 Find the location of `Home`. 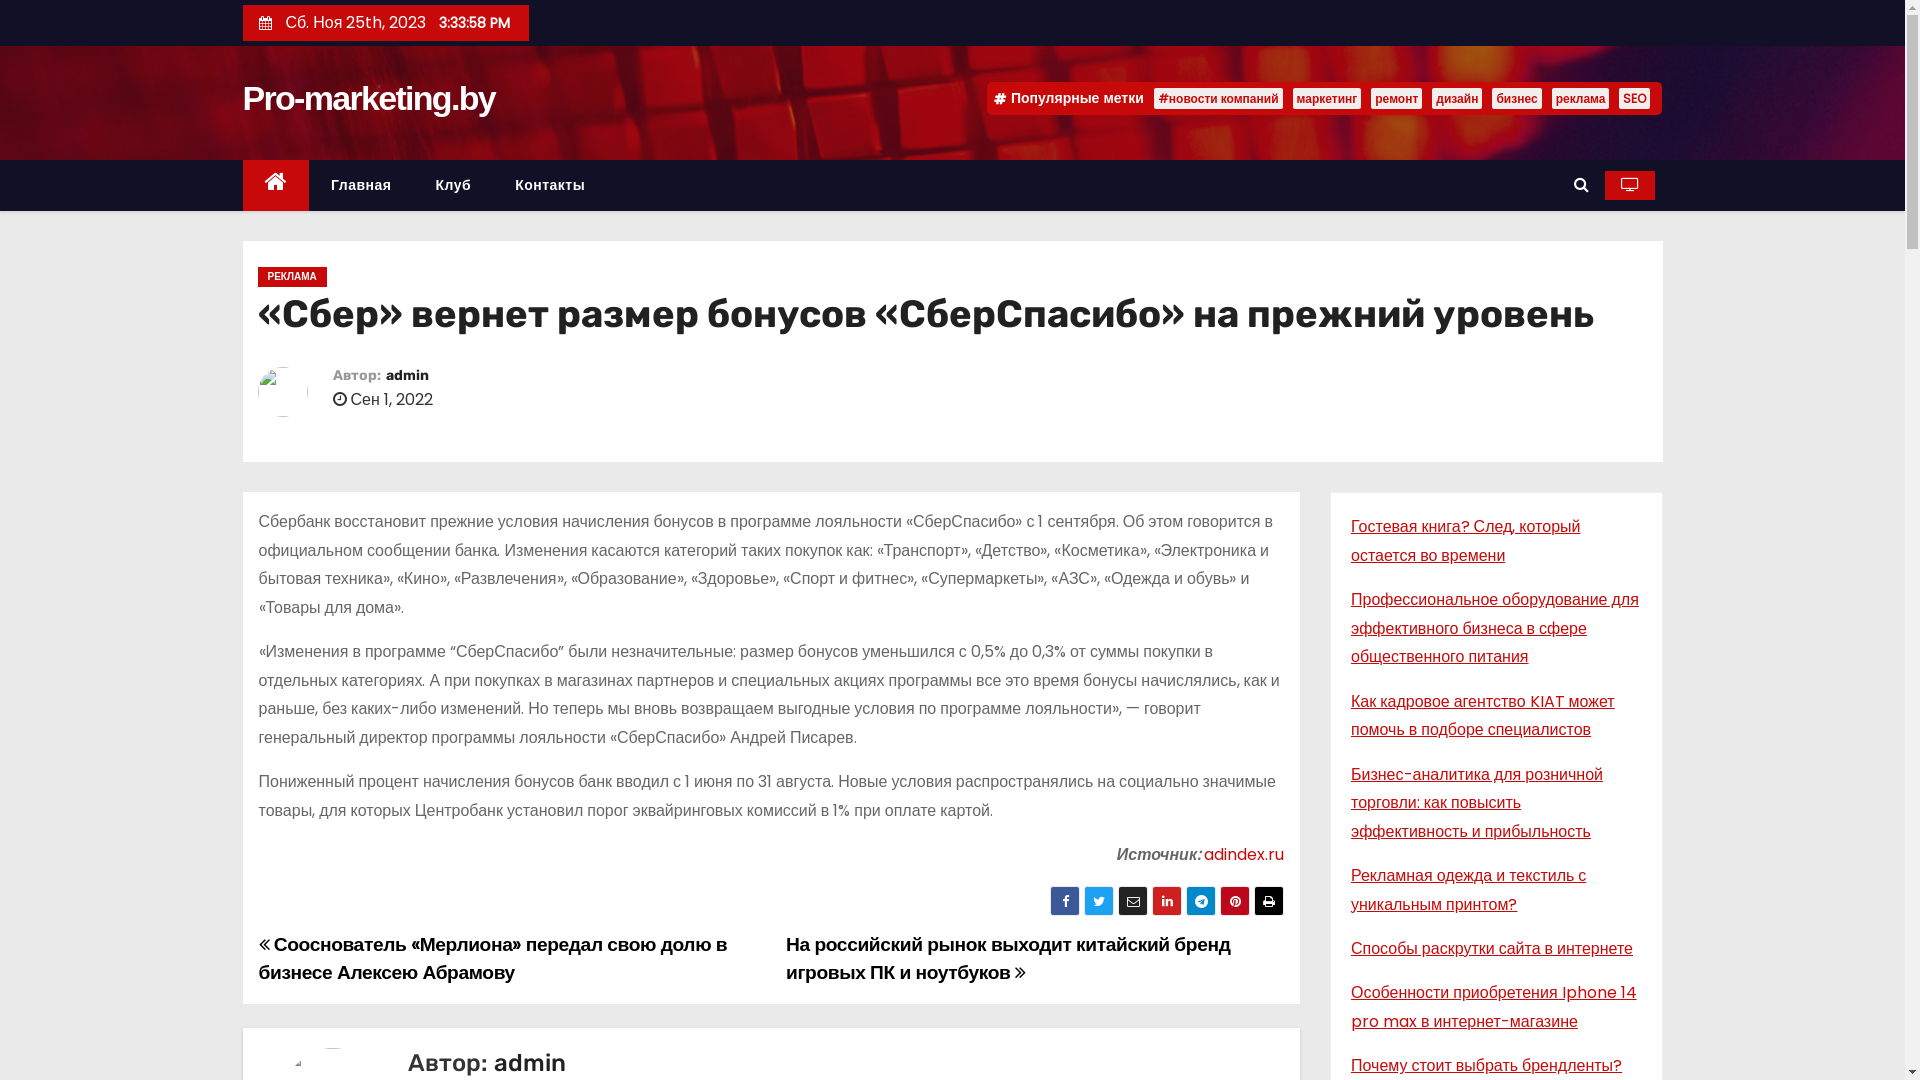

Home is located at coordinates (276, 186).